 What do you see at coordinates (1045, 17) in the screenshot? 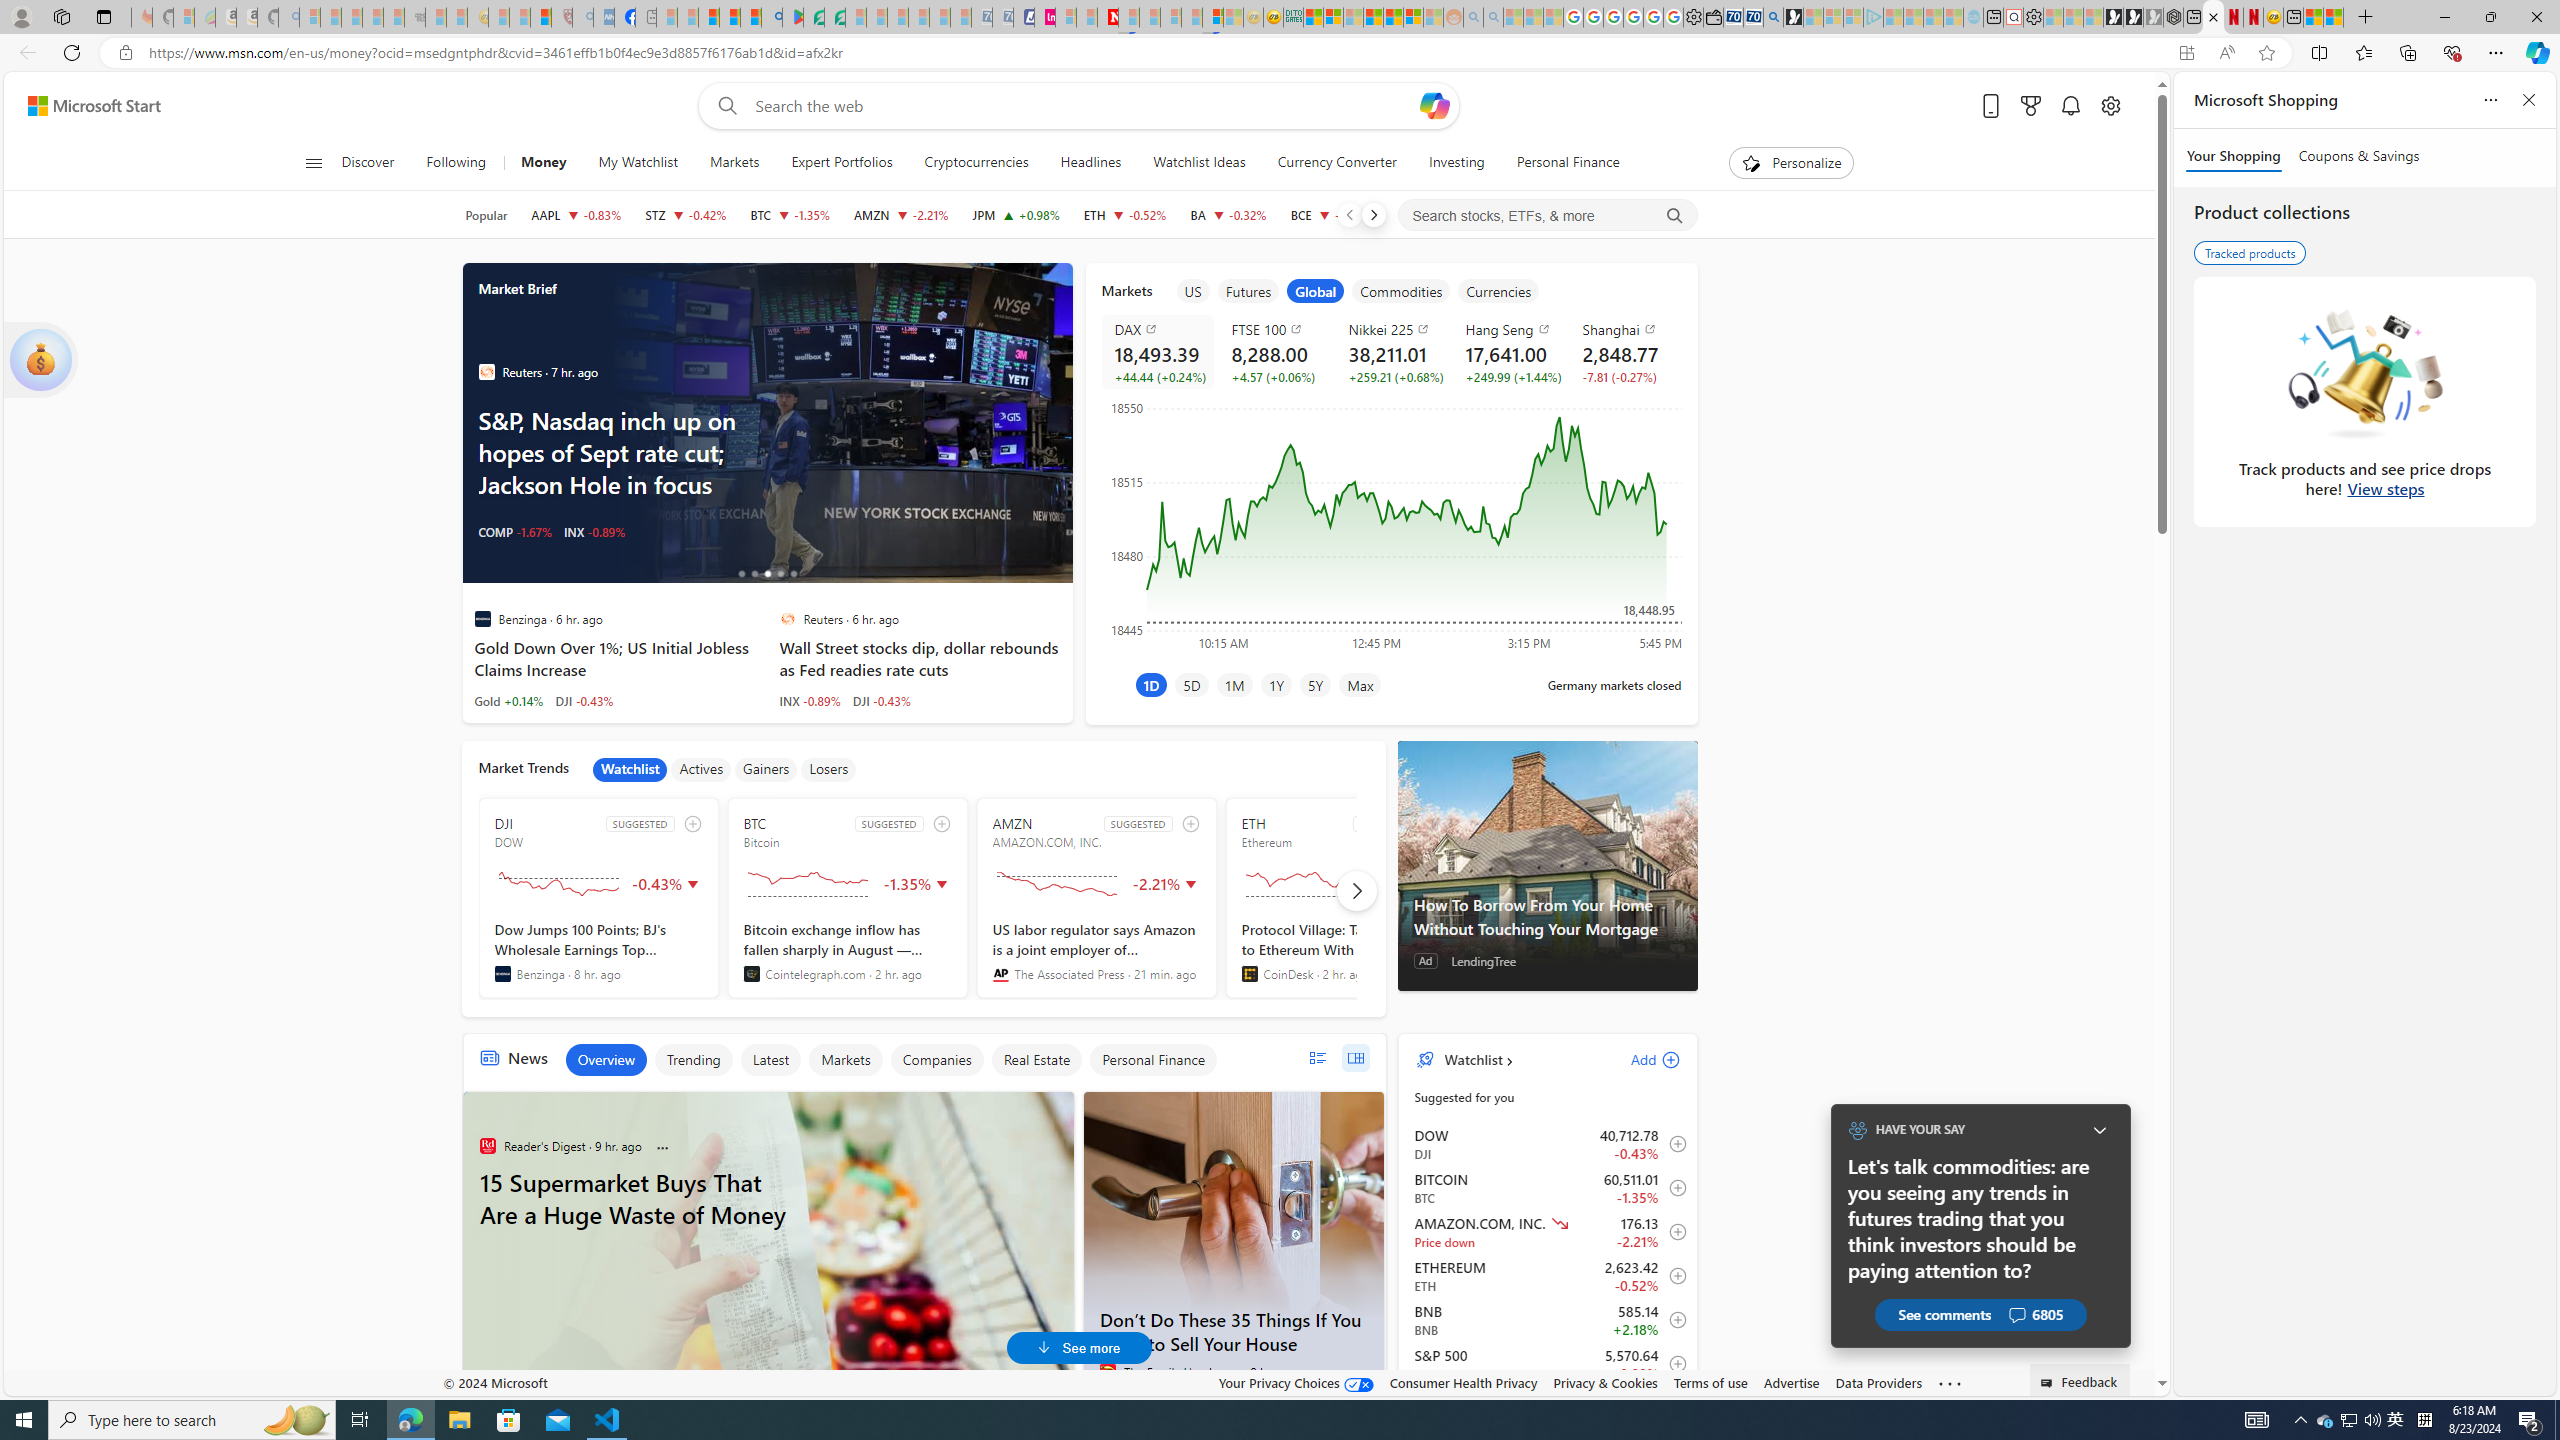
I see `Jobs - lastminute.com Investor Portal` at bounding box center [1045, 17].